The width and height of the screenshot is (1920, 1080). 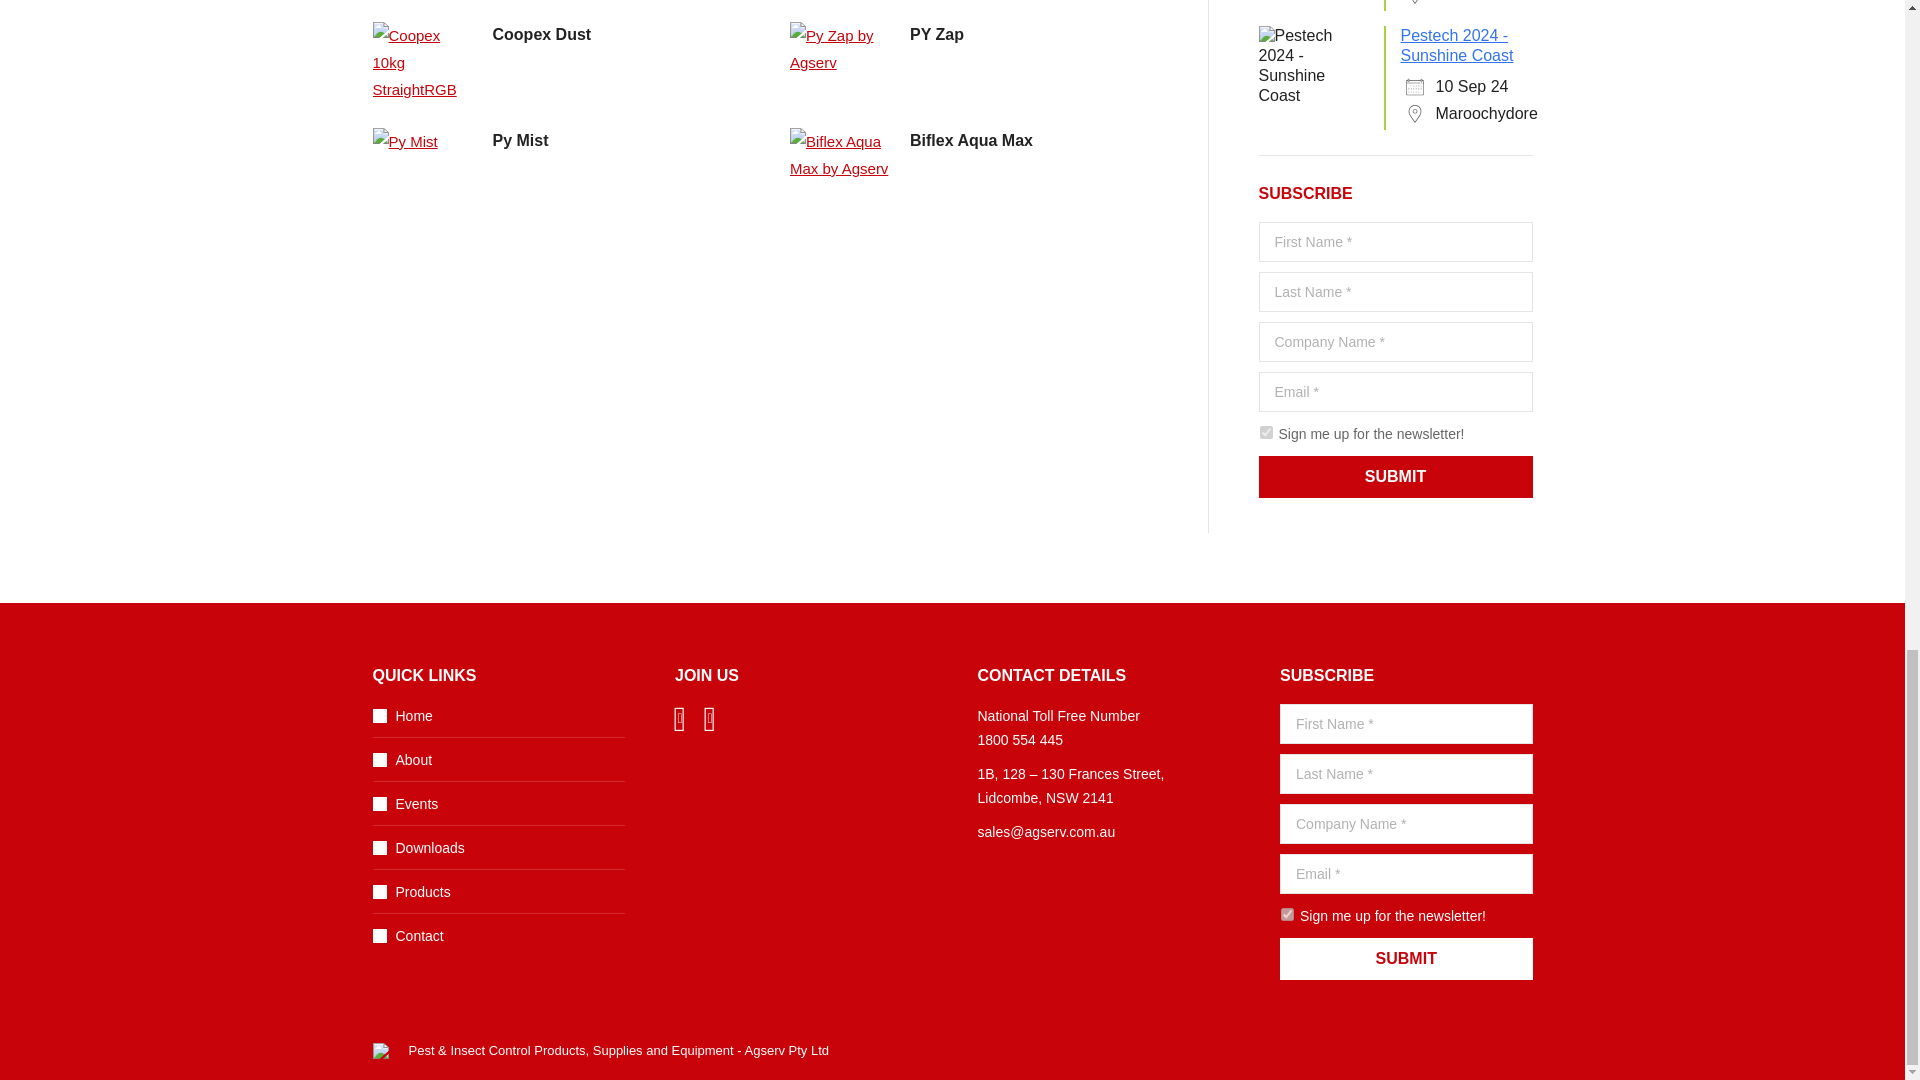 I want to click on 1, so click(x=1264, y=432).